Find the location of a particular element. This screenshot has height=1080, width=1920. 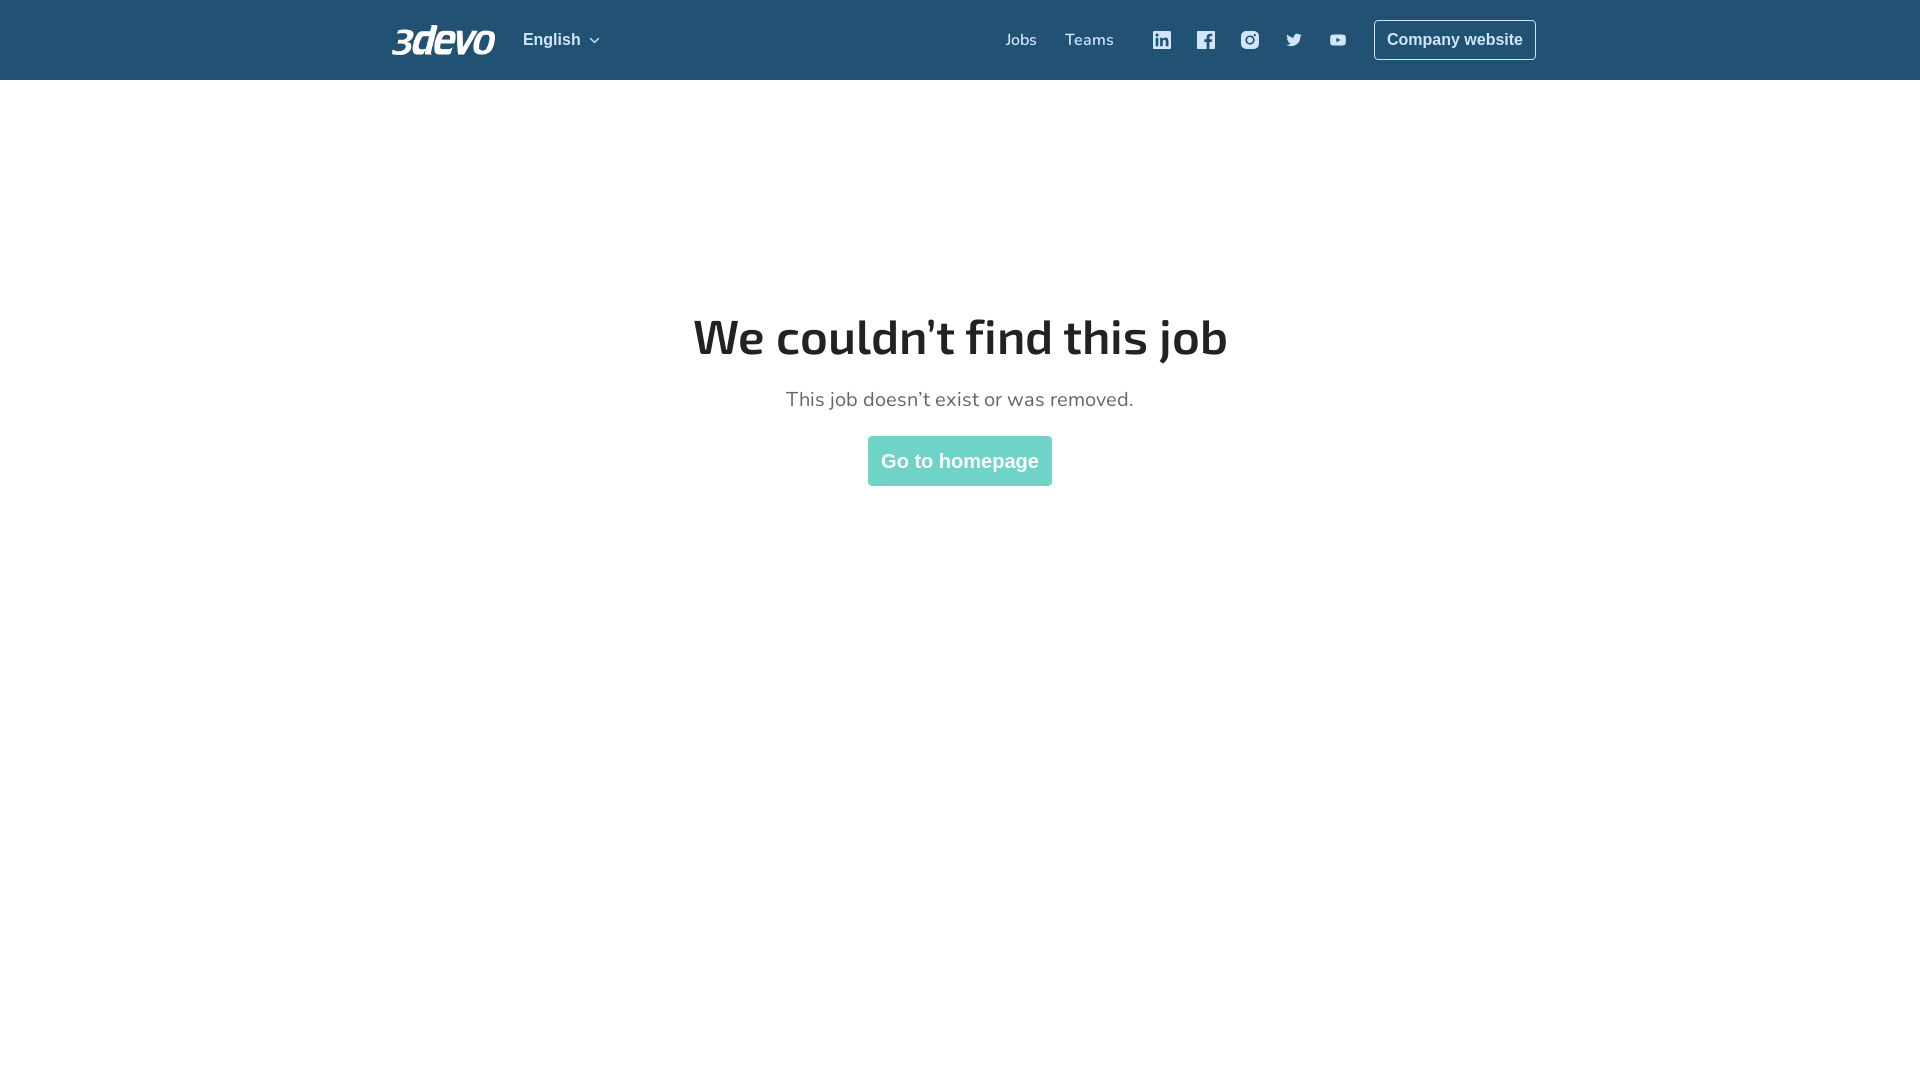

Company website is located at coordinates (1455, 40).